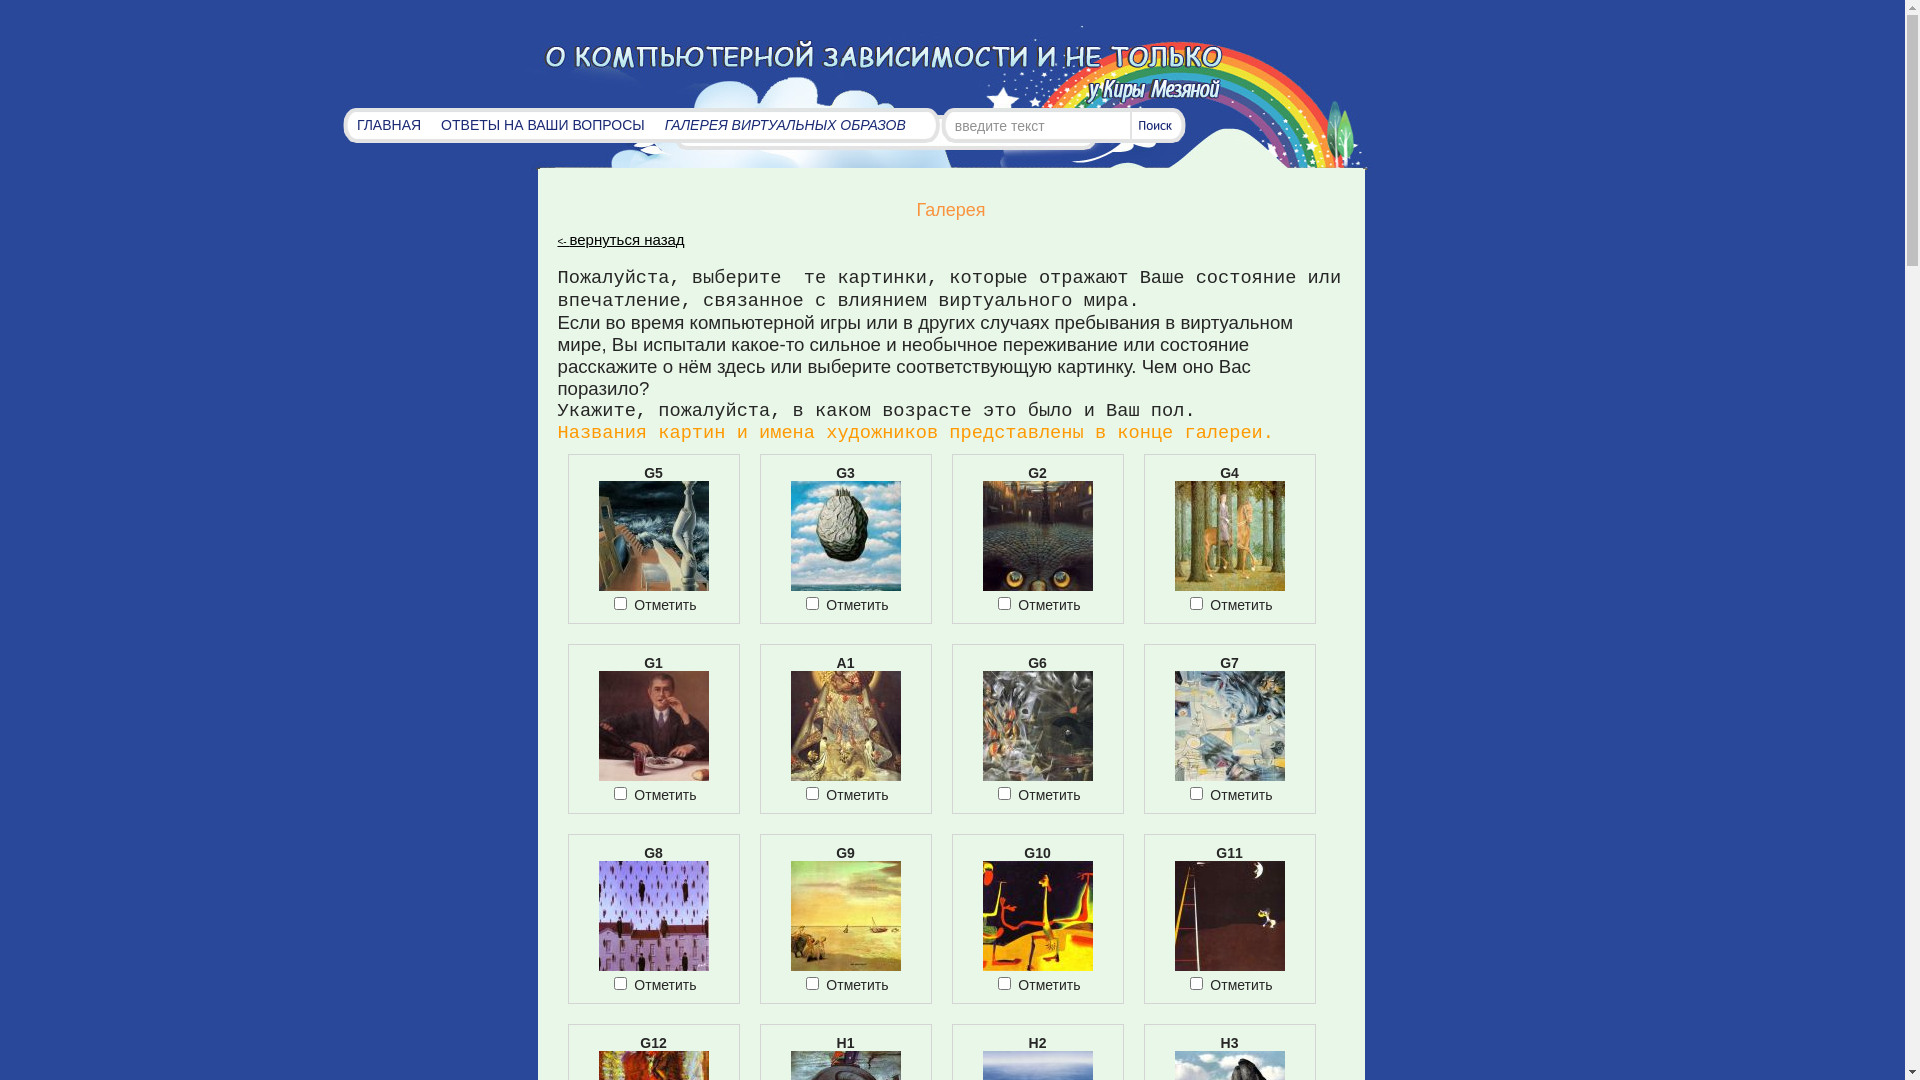 This screenshot has height=1080, width=1920. Describe the element at coordinates (620, 794) in the screenshot. I see `on` at that location.